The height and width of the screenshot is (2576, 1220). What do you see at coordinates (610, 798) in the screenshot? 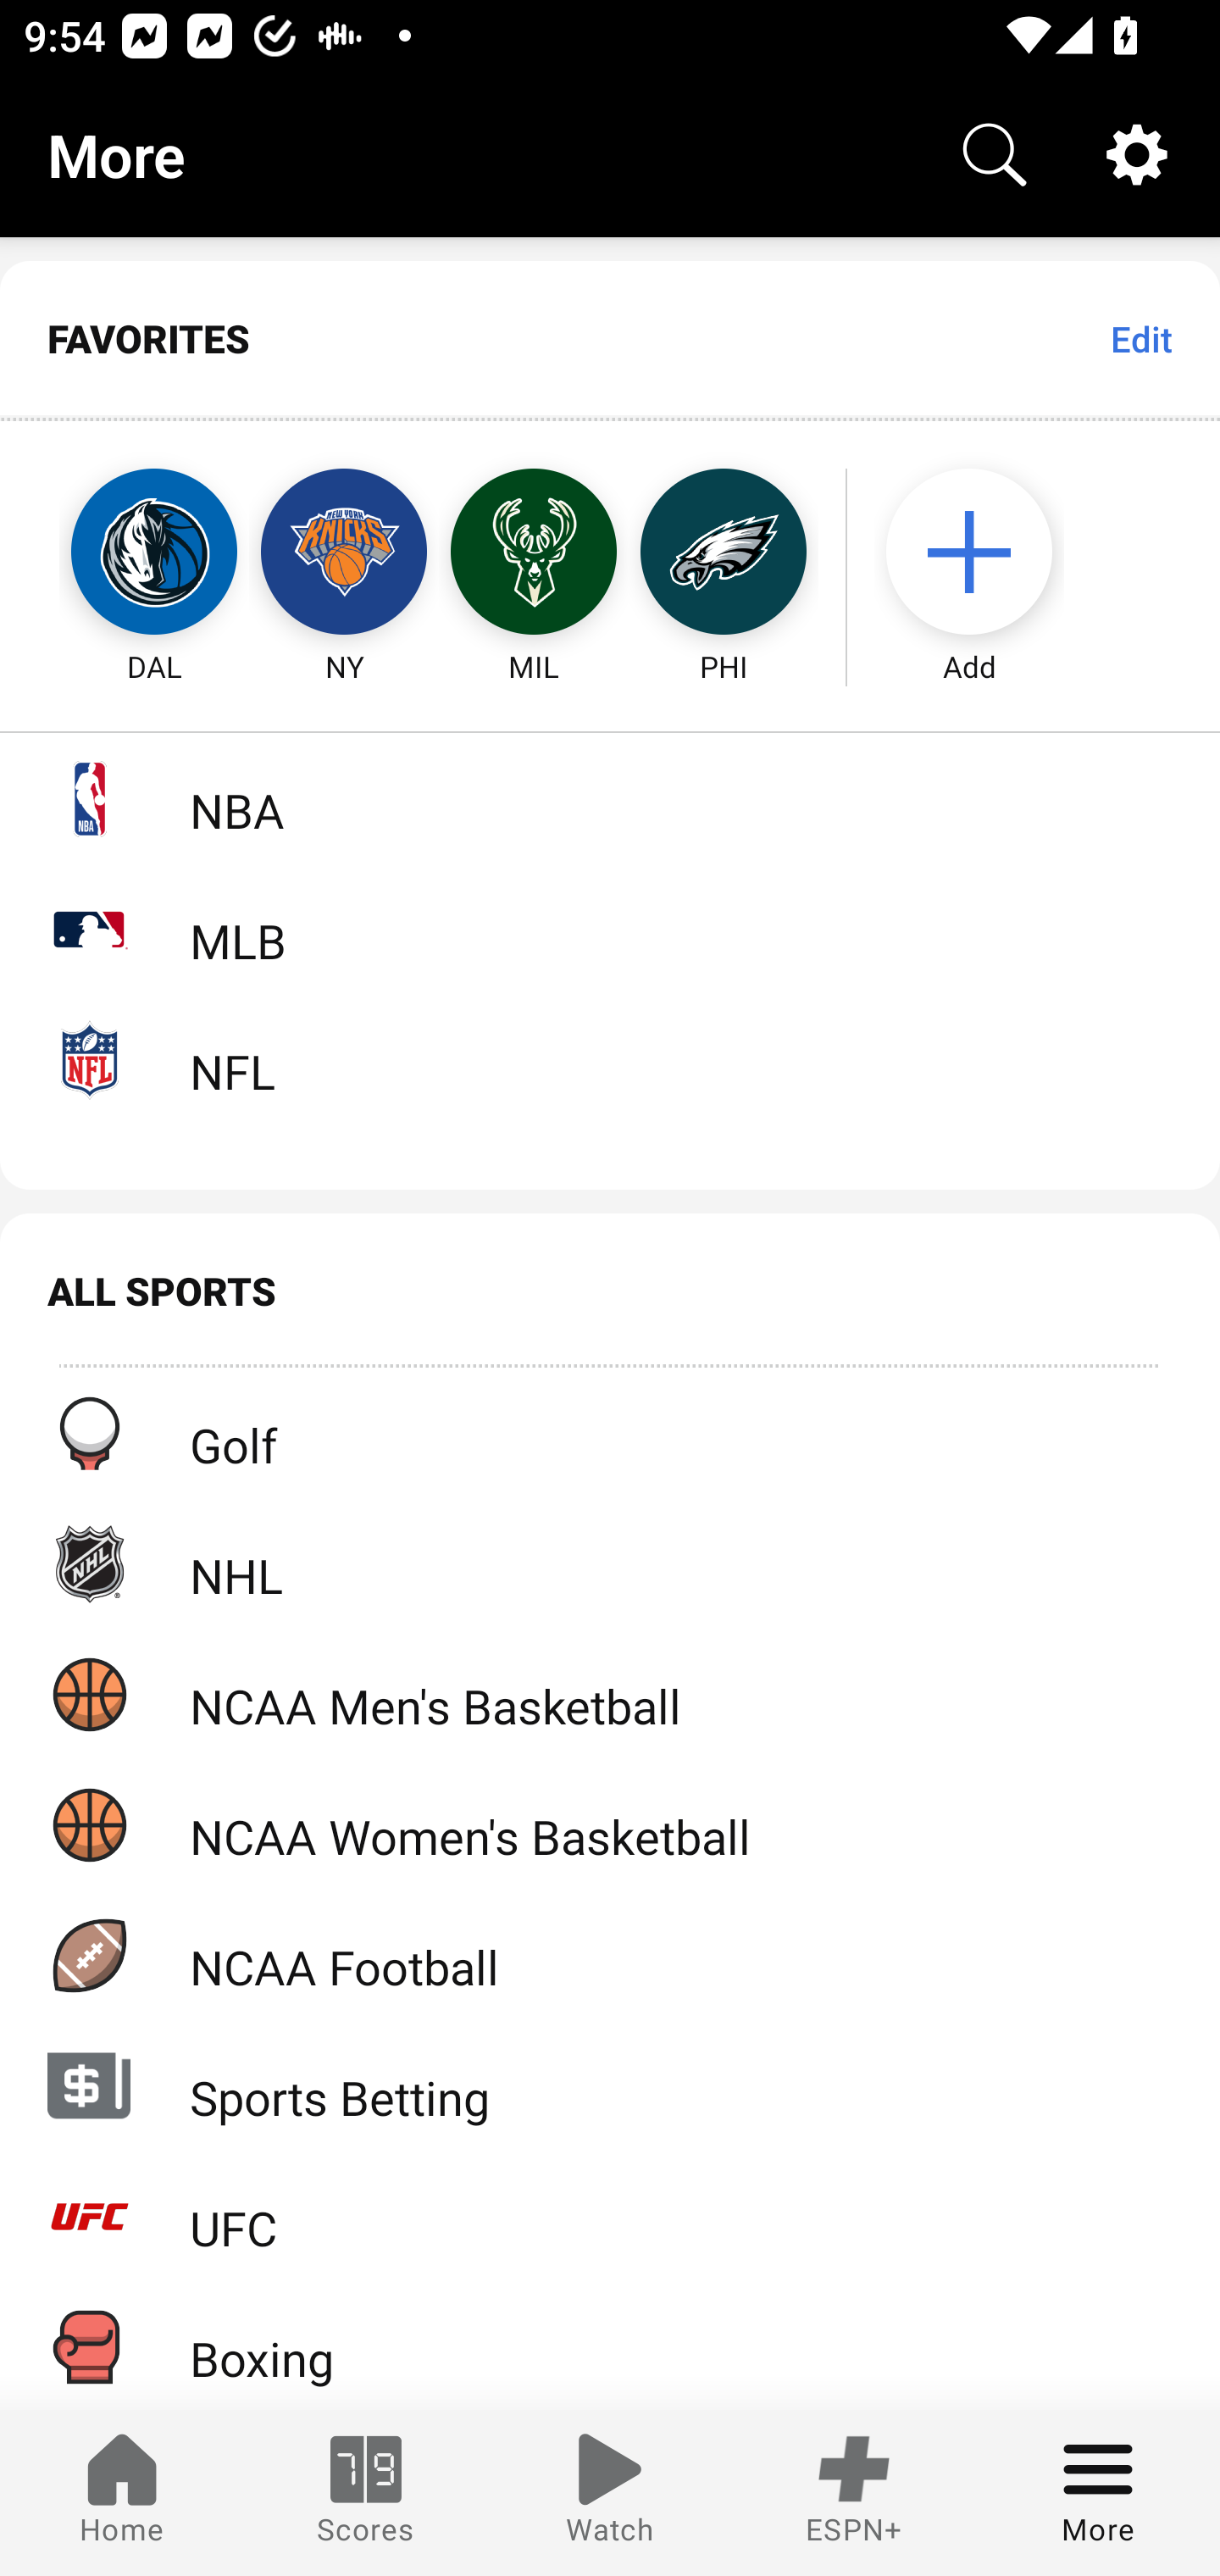
I see `NBA` at bounding box center [610, 798].